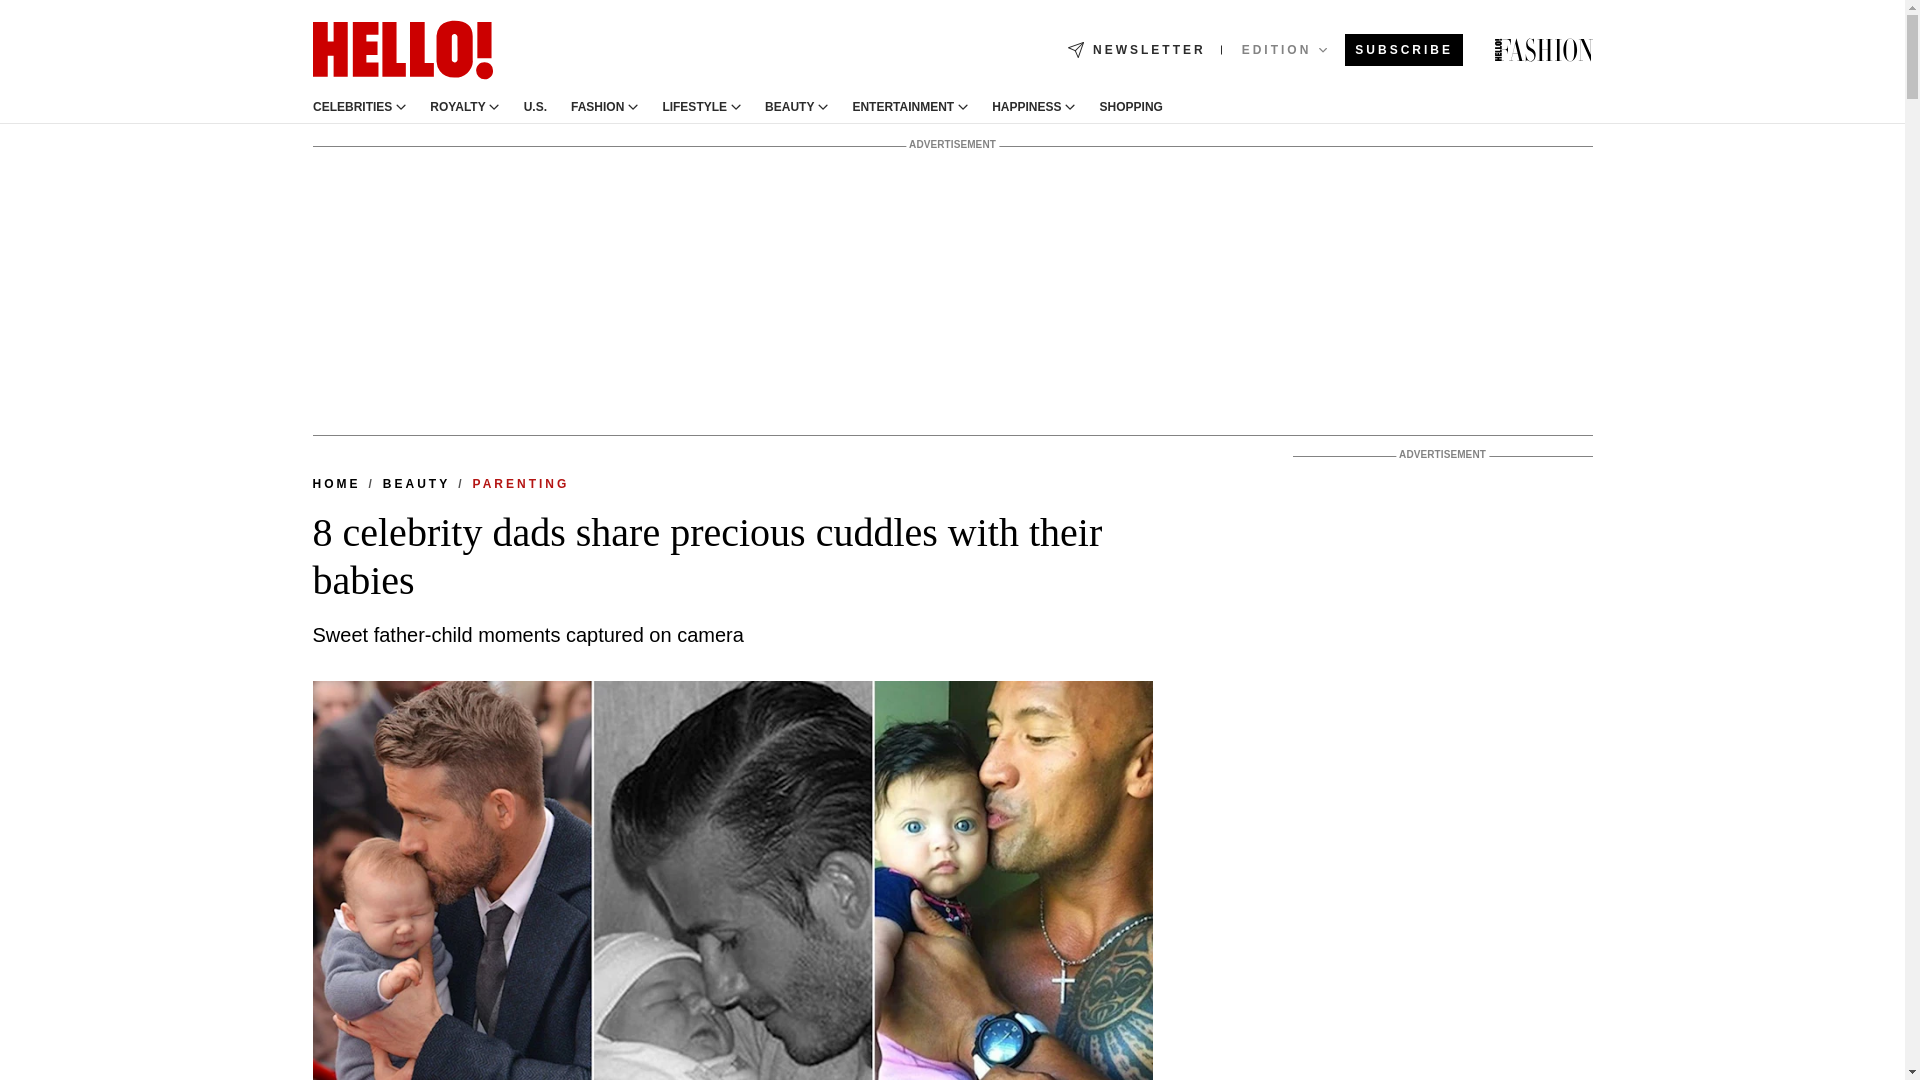  I want to click on FASHION, so click(597, 107).